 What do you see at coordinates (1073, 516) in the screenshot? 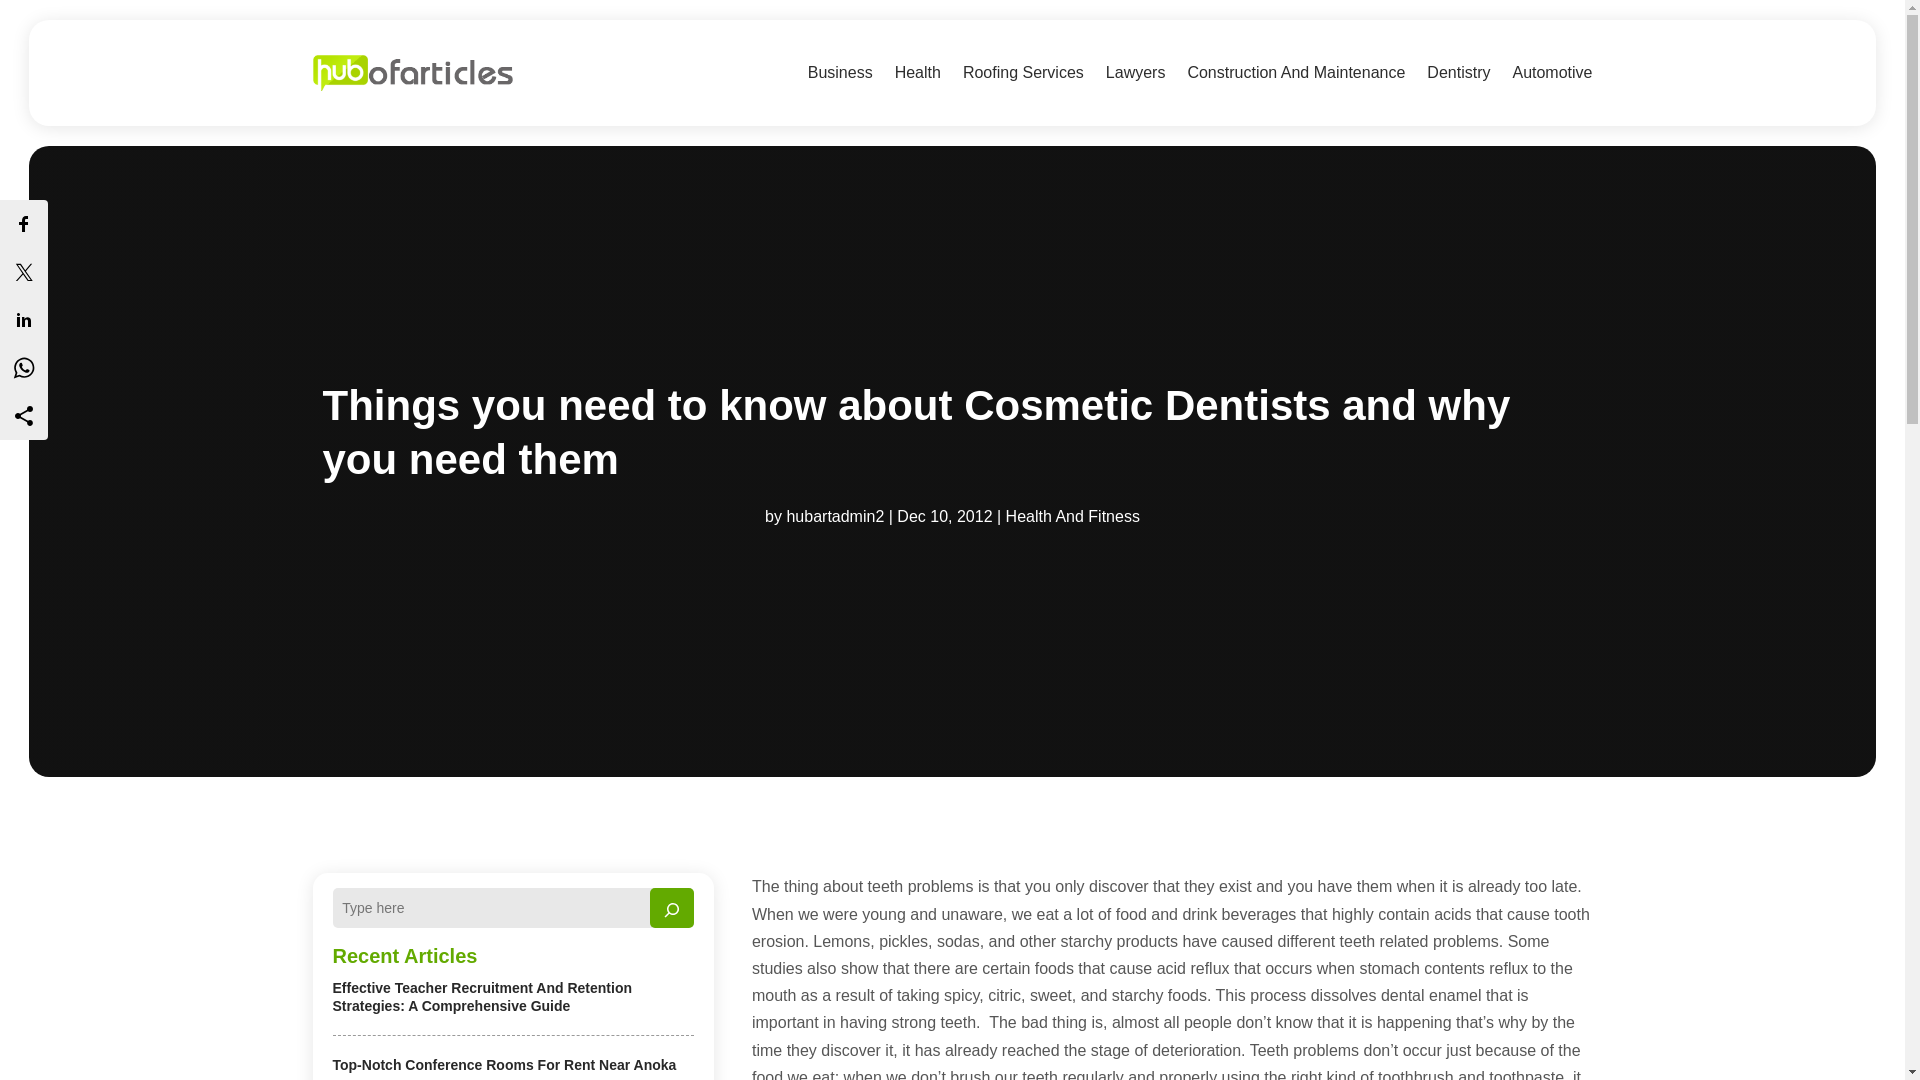
I see `Health And Fitness` at bounding box center [1073, 516].